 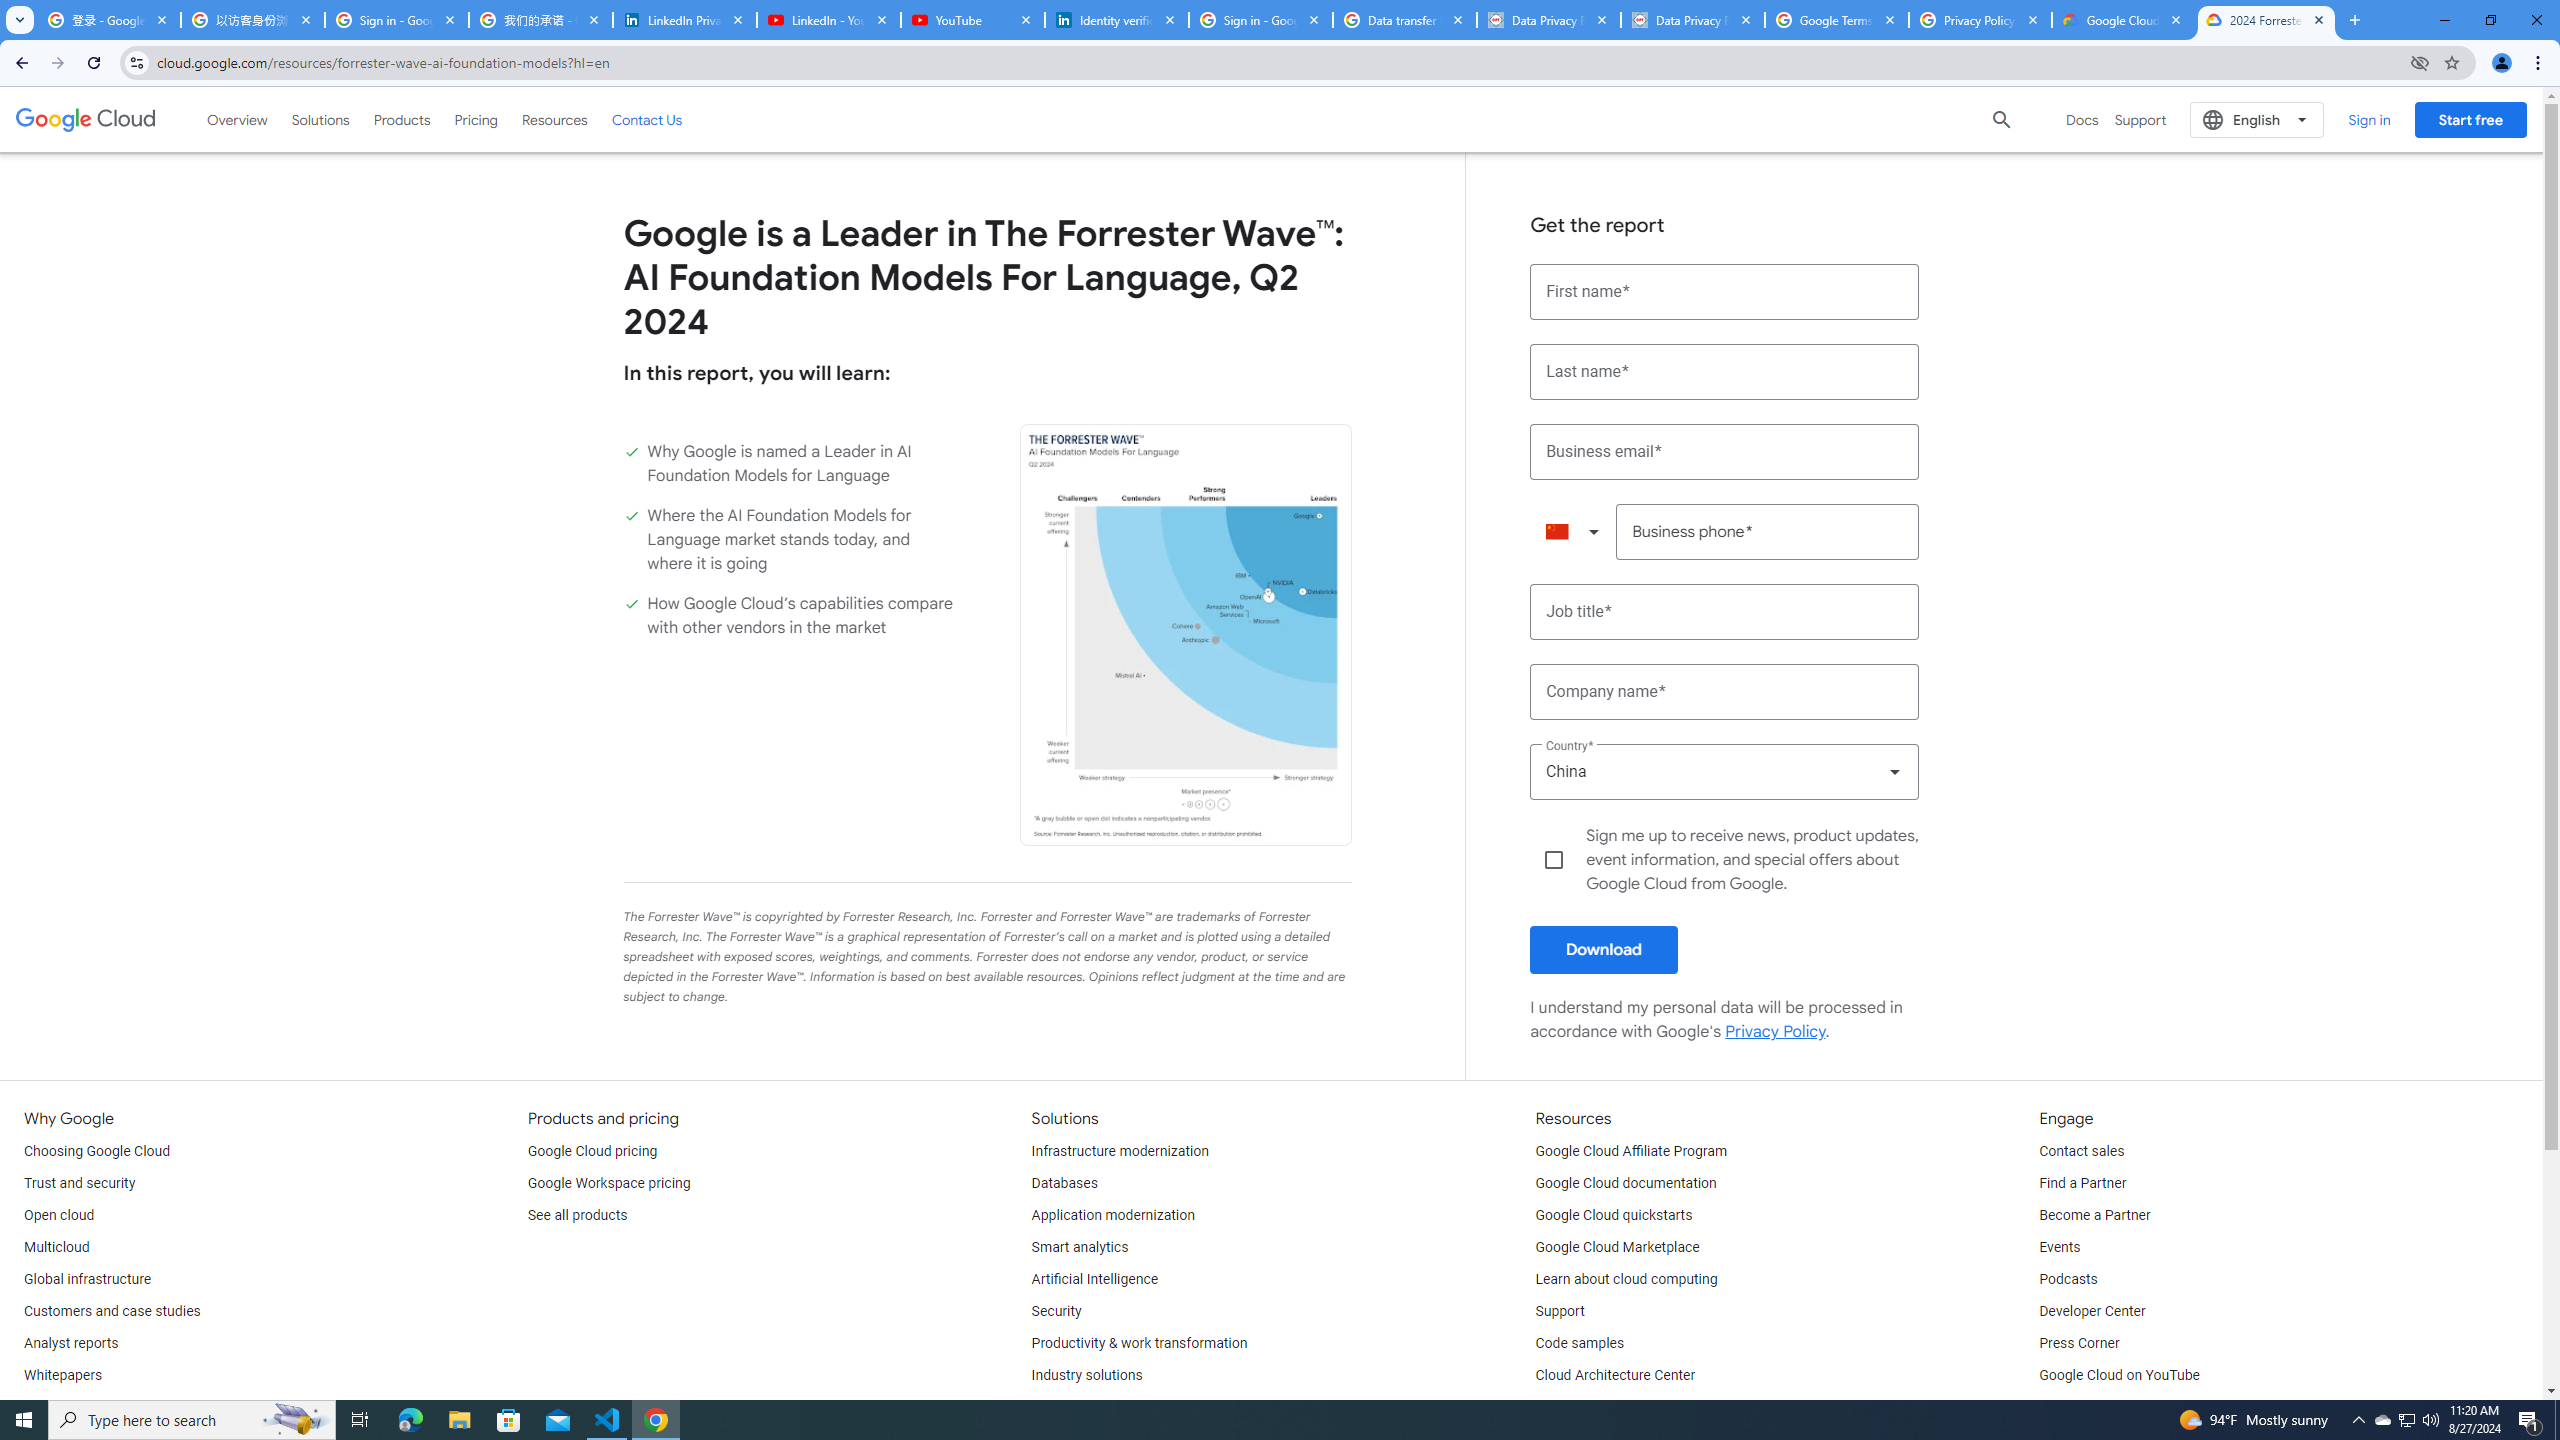 I want to click on Choosing Google Cloud, so click(x=97, y=1152).